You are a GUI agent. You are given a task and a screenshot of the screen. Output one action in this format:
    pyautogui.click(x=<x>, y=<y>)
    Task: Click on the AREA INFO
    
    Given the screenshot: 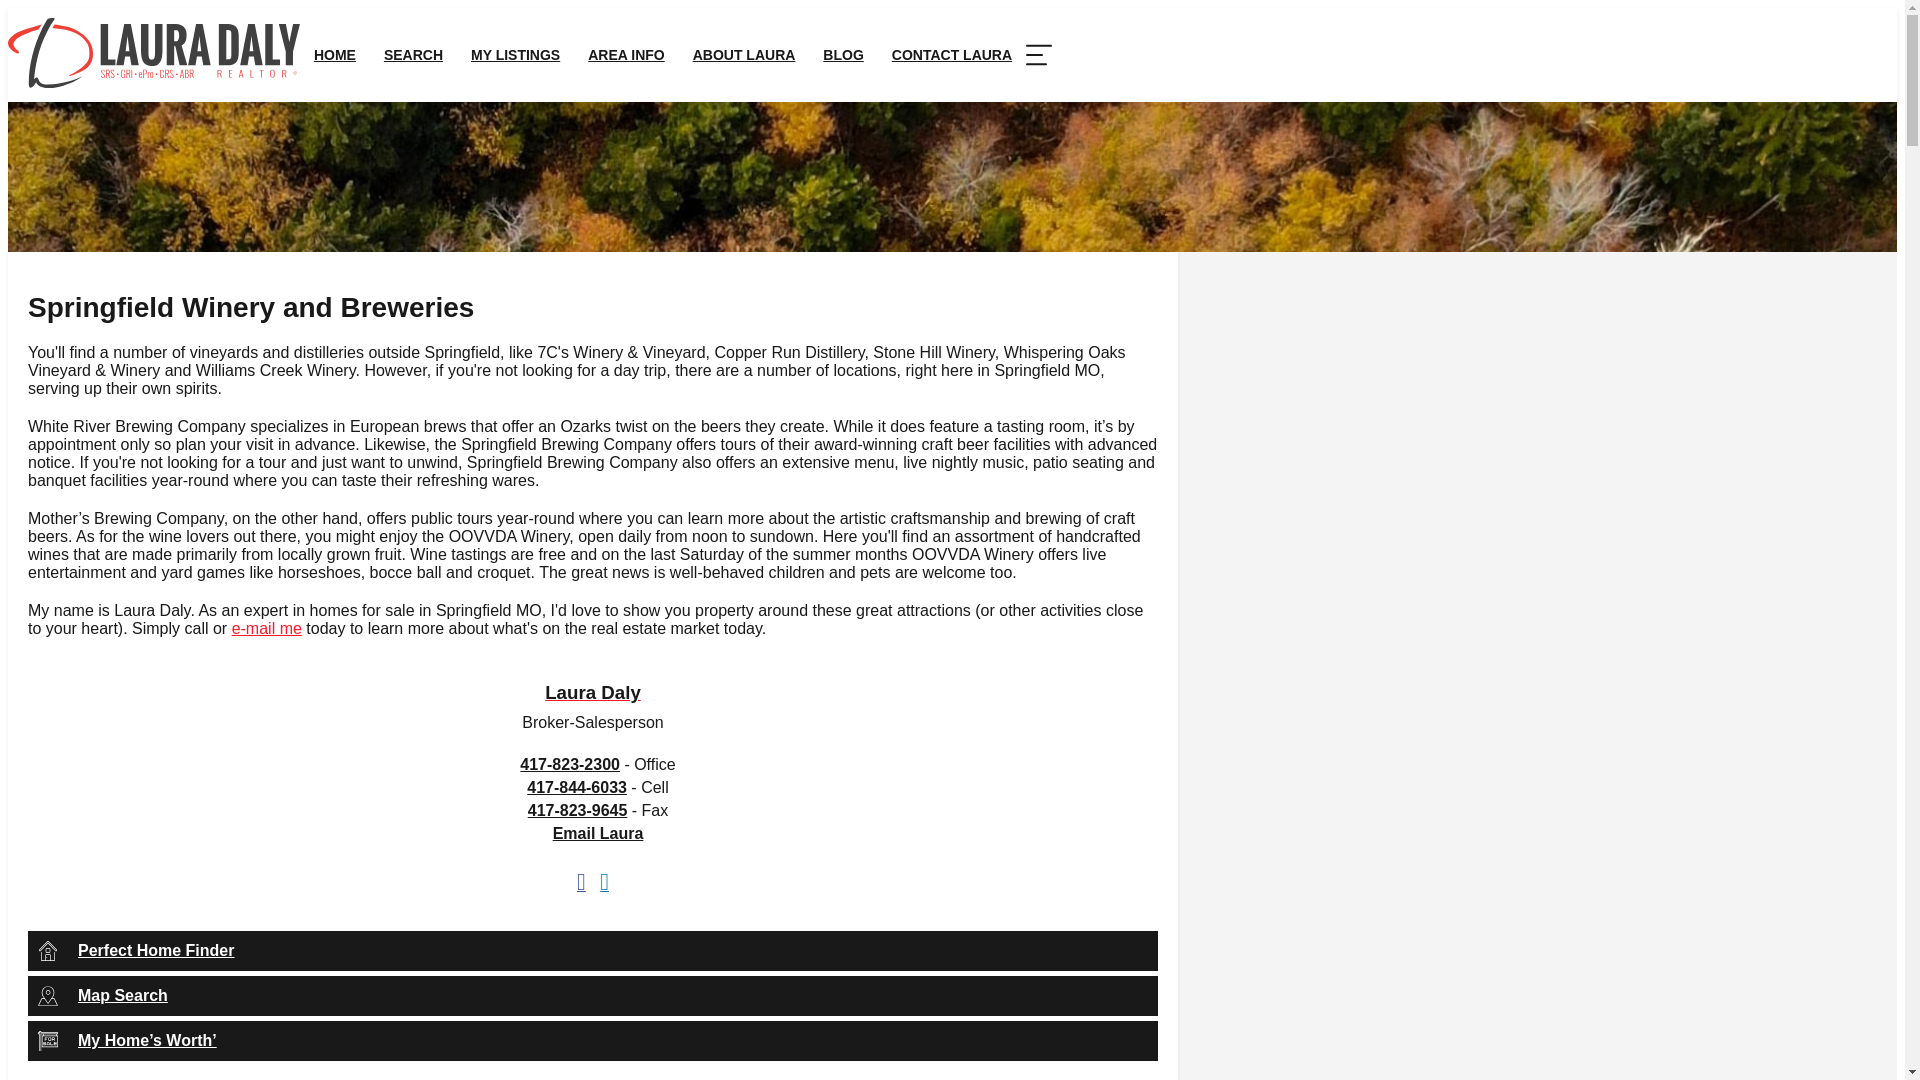 What is the action you would take?
    pyautogui.click(x=626, y=54)
    